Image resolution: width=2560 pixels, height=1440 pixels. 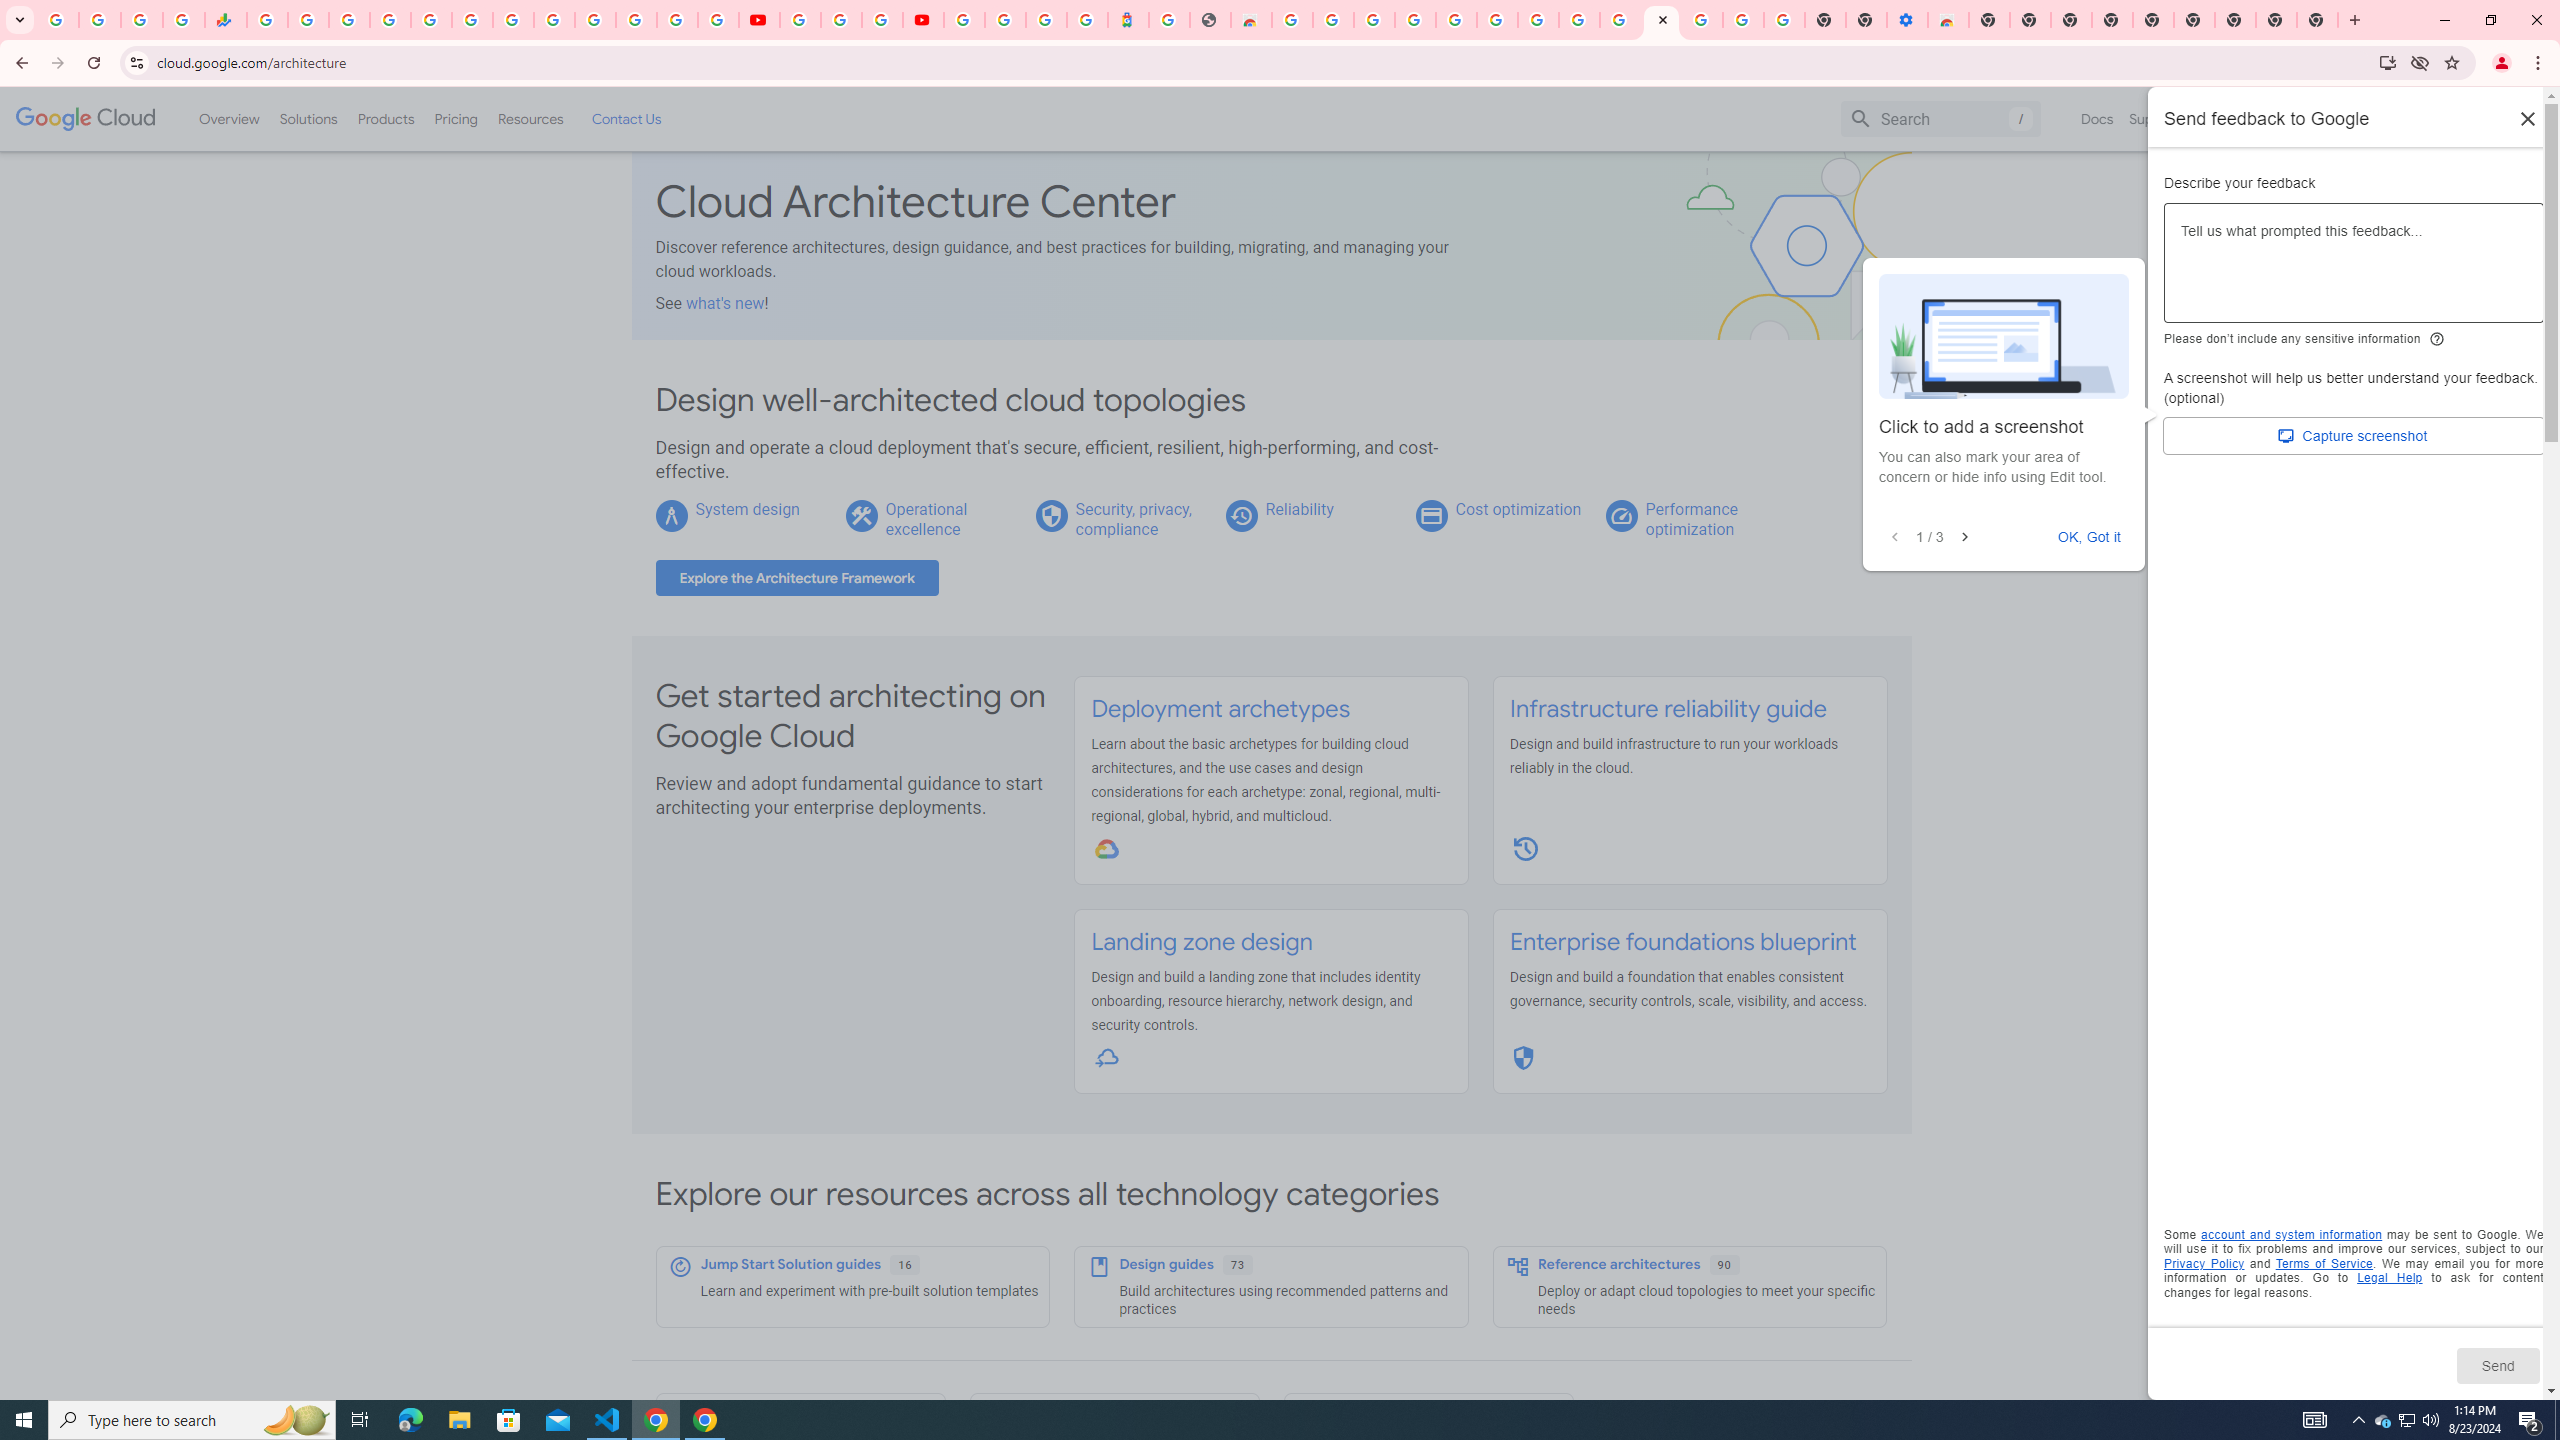 I want to click on Create your Google Account, so click(x=882, y=20).